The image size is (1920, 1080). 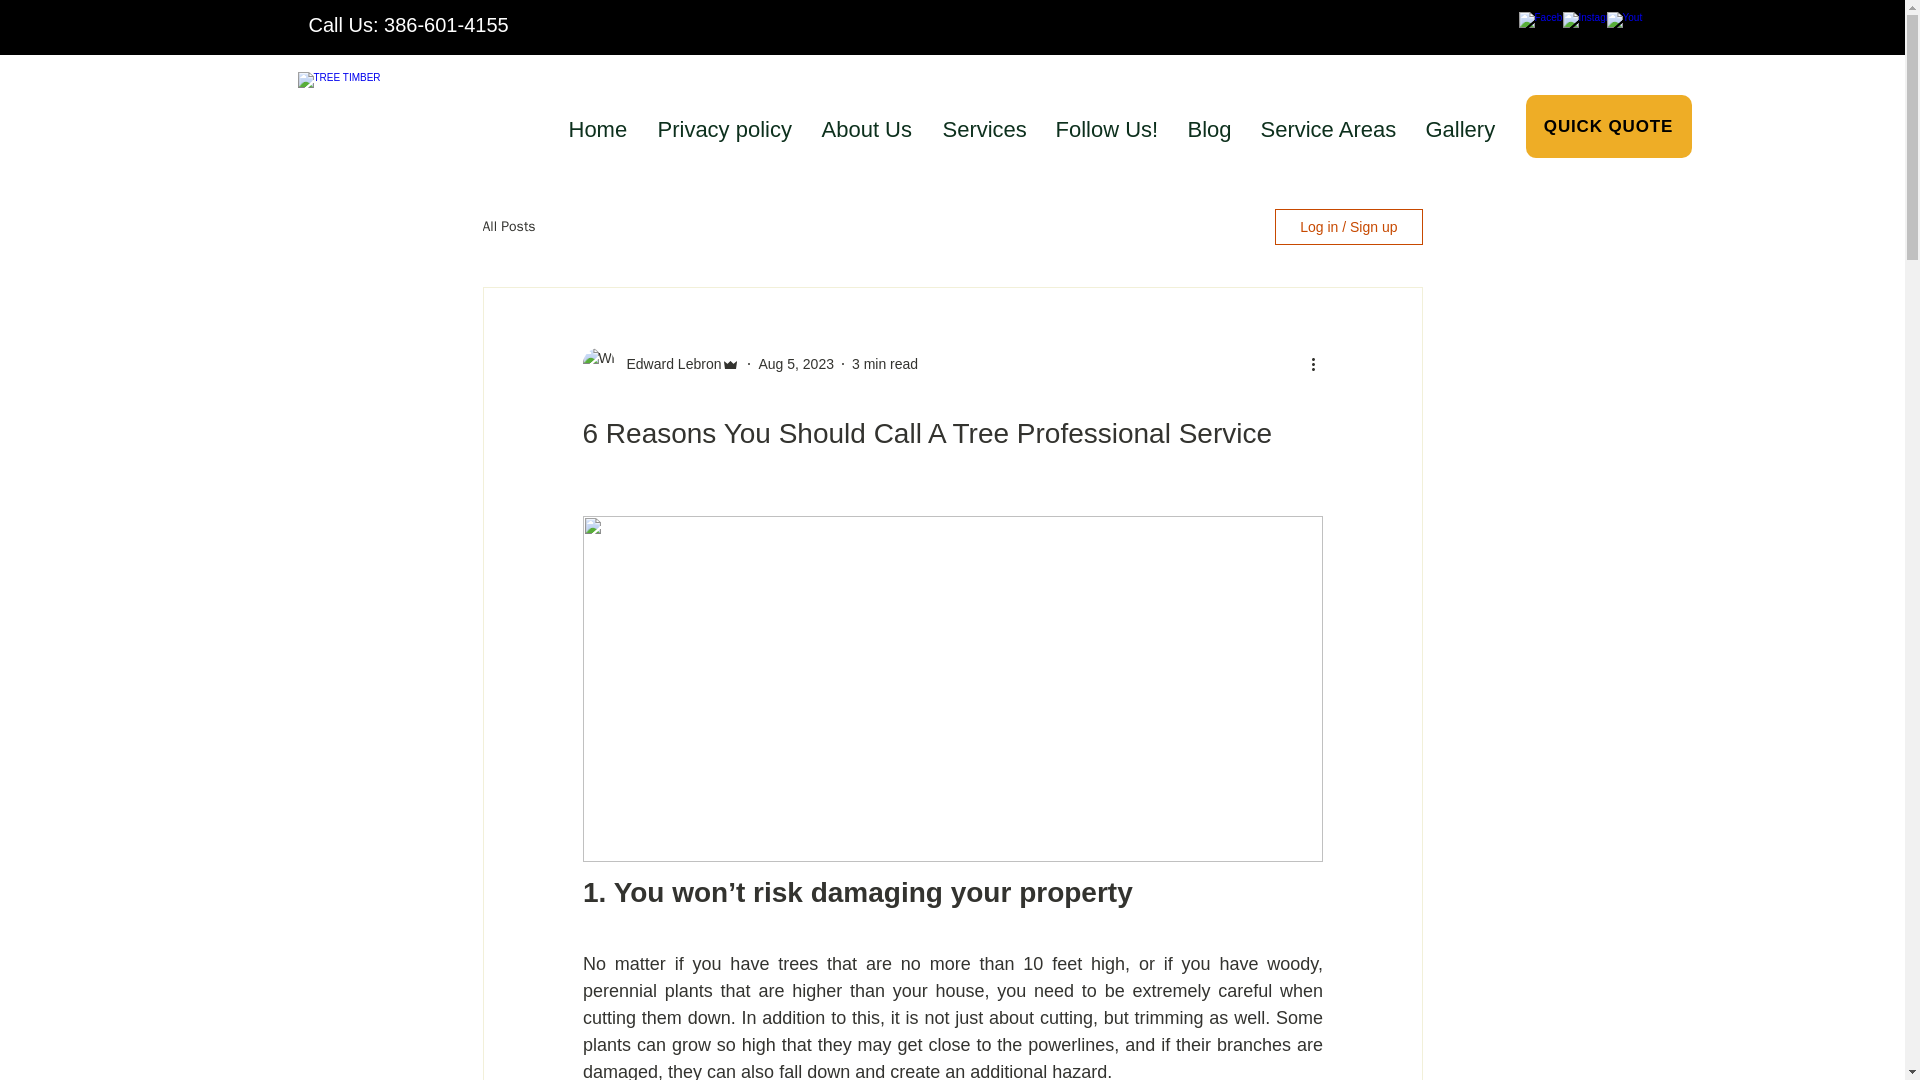 I want to click on 3 min read, so click(x=884, y=364).